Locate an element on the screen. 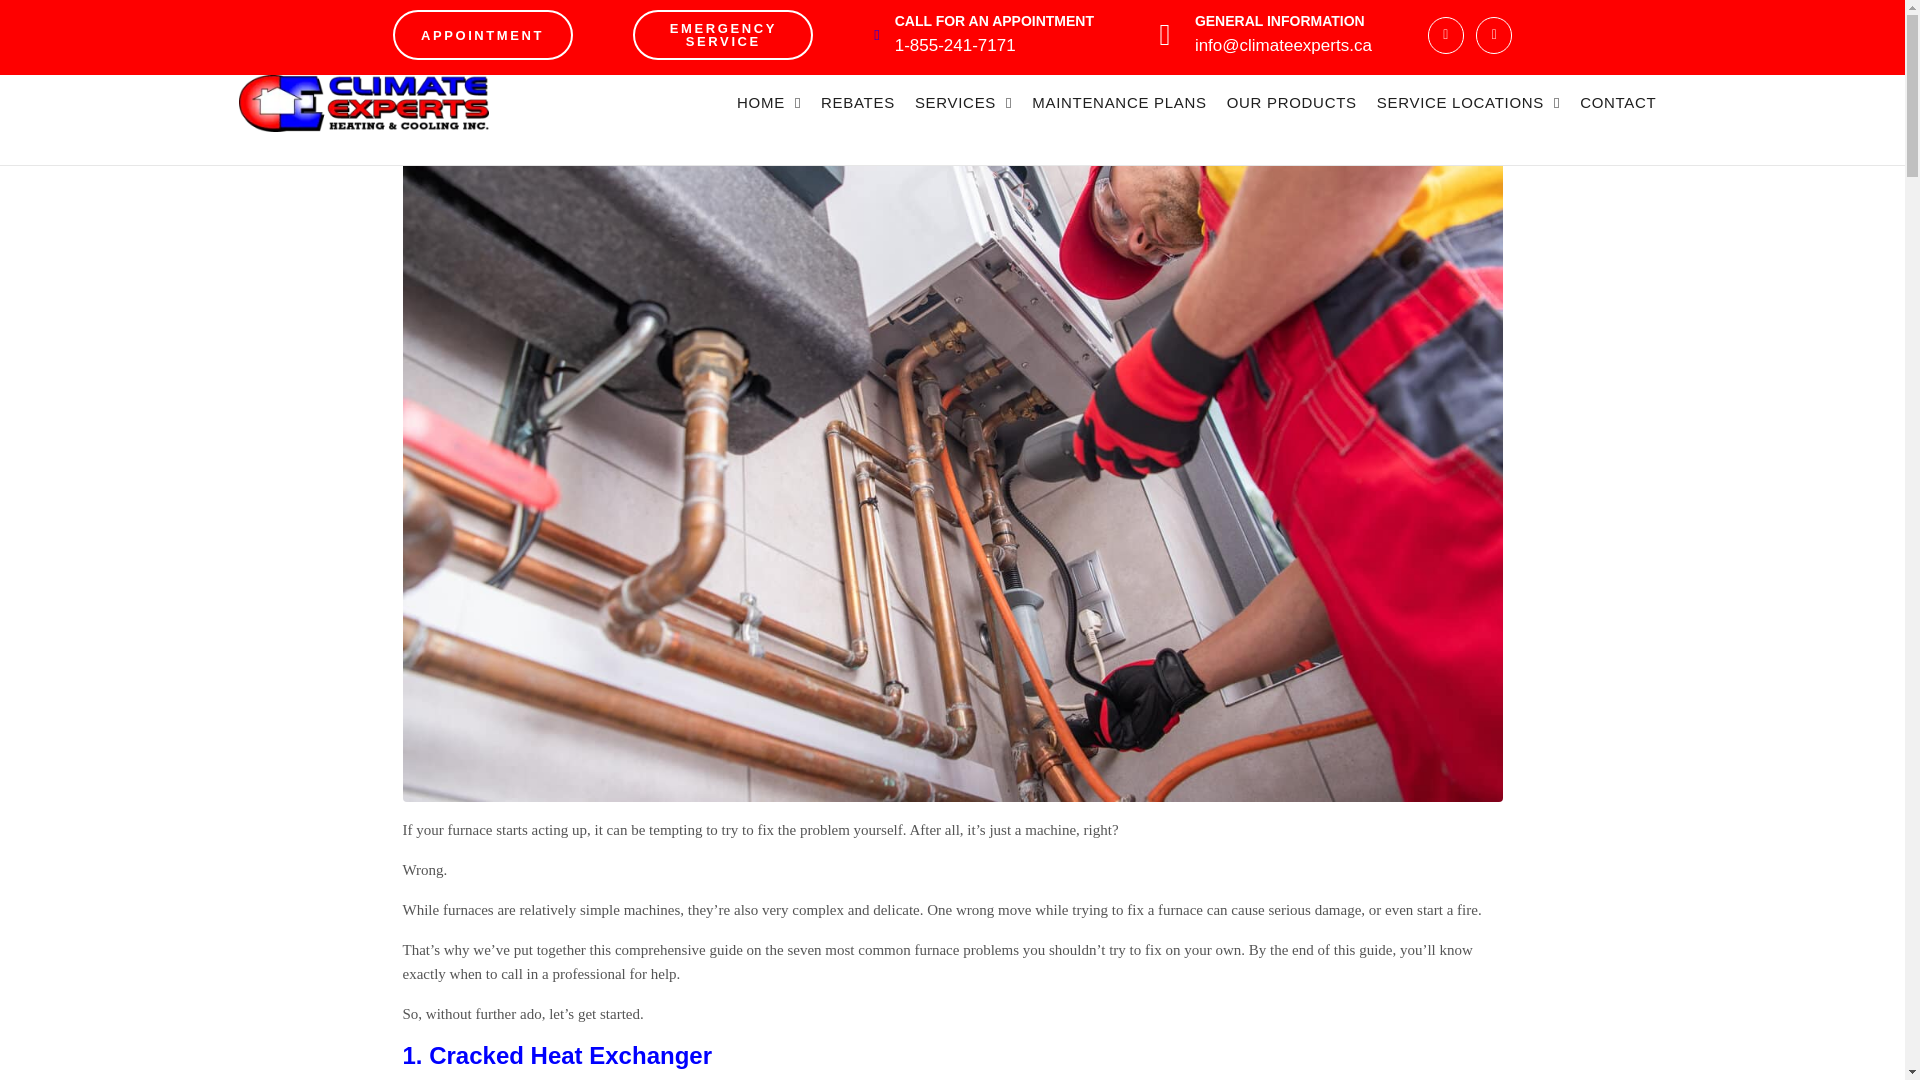 The image size is (1920, 1080). 7 Common Furnace Problems Best Left to the Professionals is located at coordinates (951, 433).